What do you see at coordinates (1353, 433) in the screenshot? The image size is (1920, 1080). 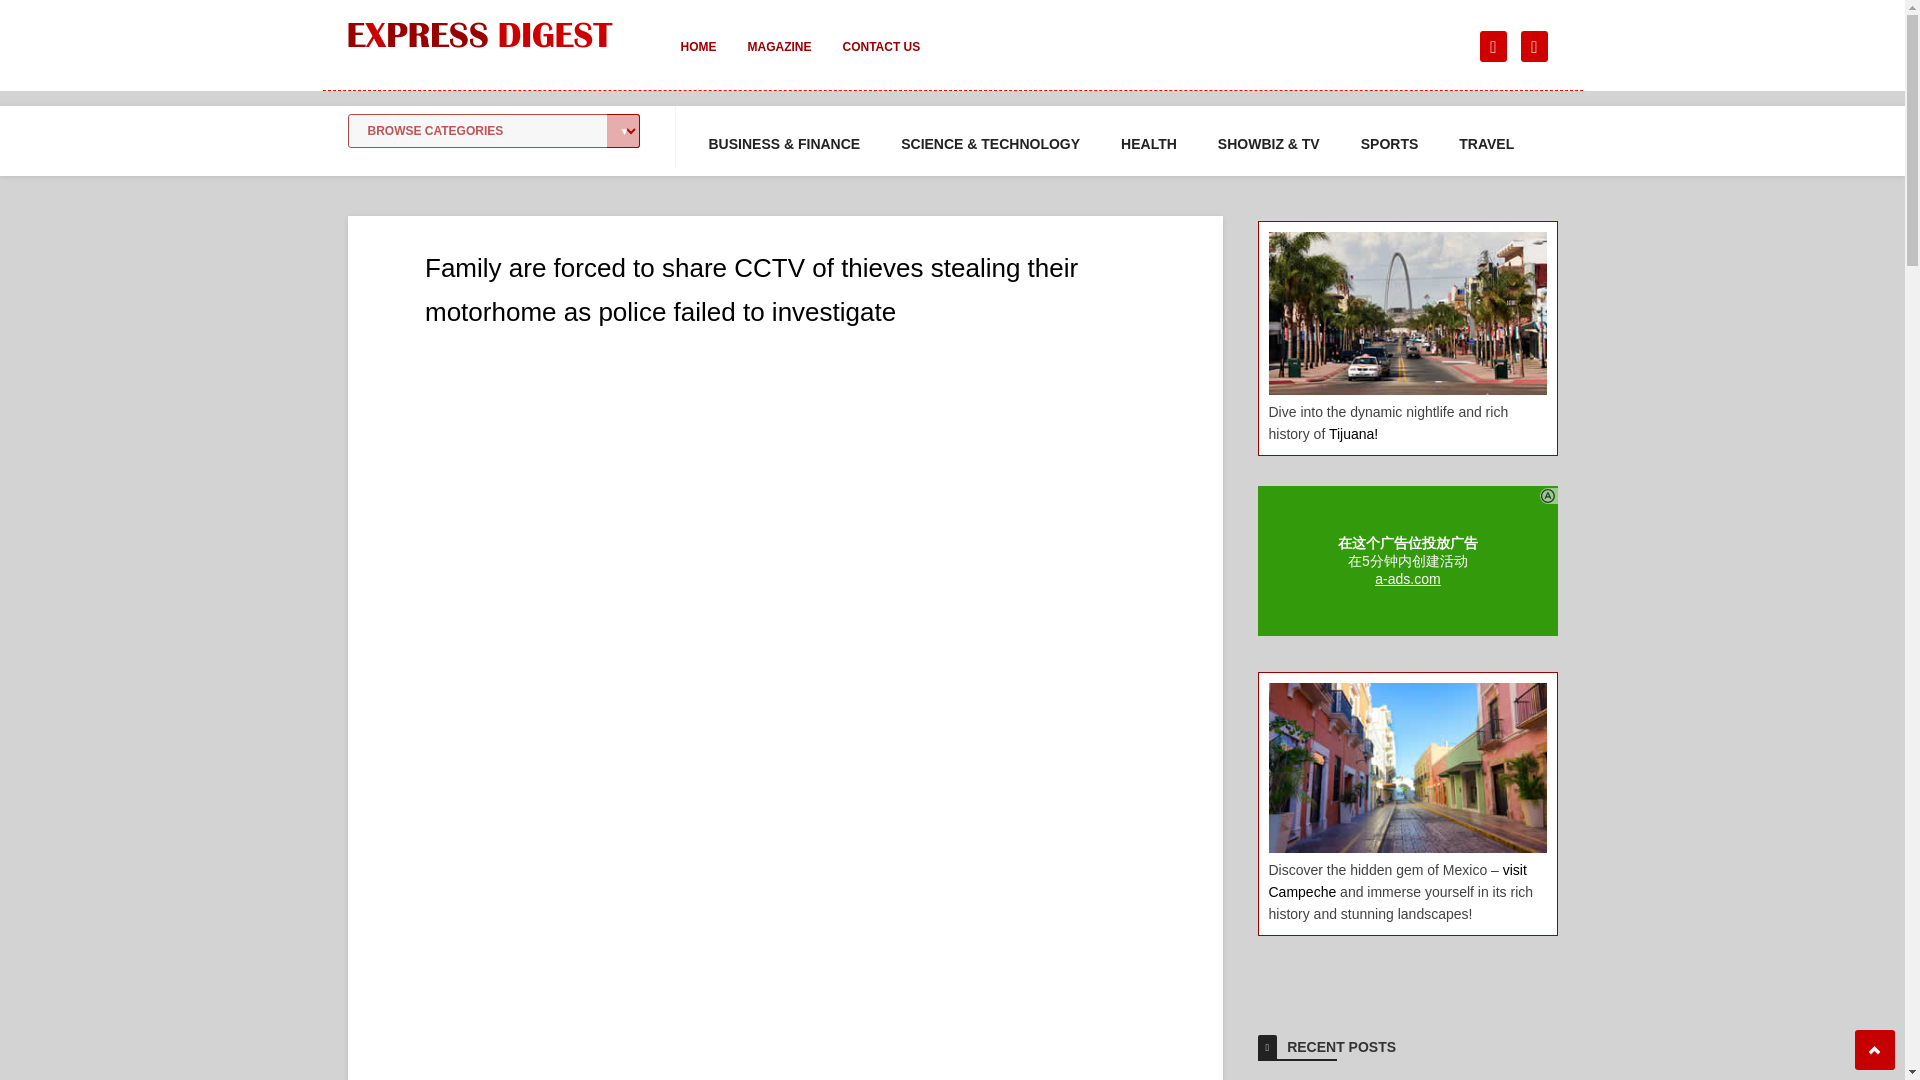 I see `Tijuana!` at bounding box center [1353, 433].